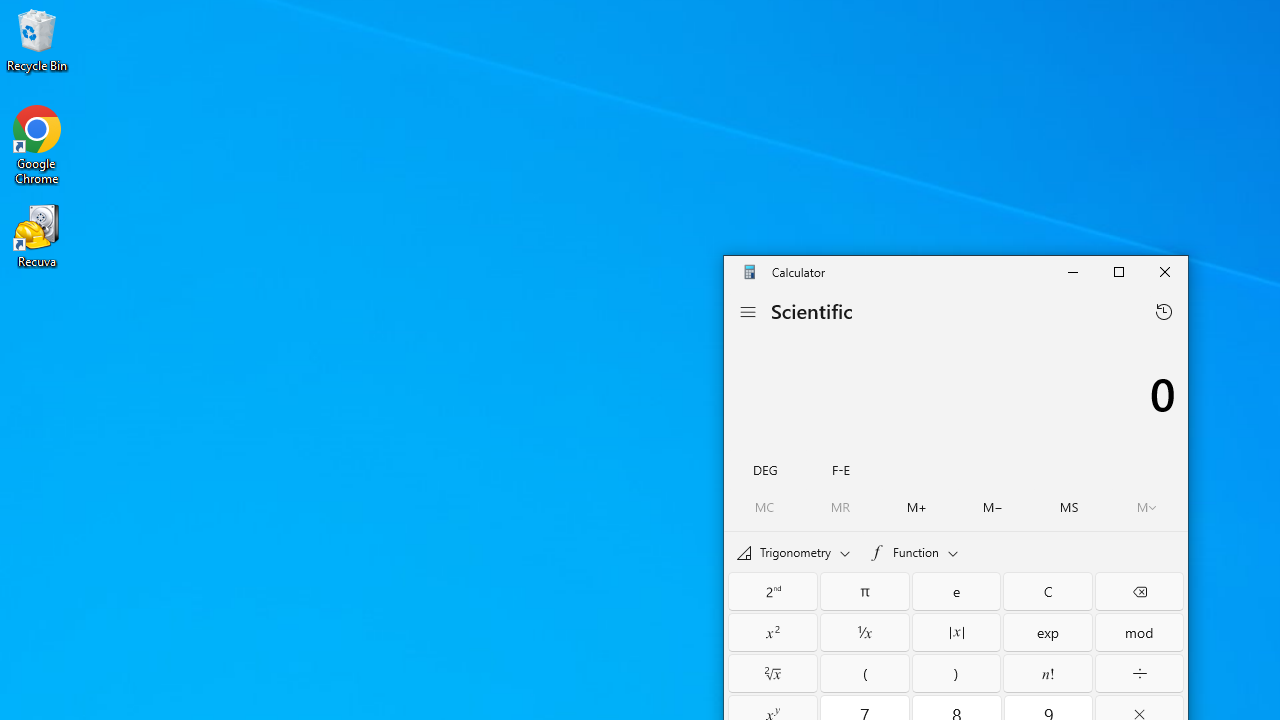  Describe the element at coordinates (1164, 272) in the screenshot. I see `Close Calculator` at that location.